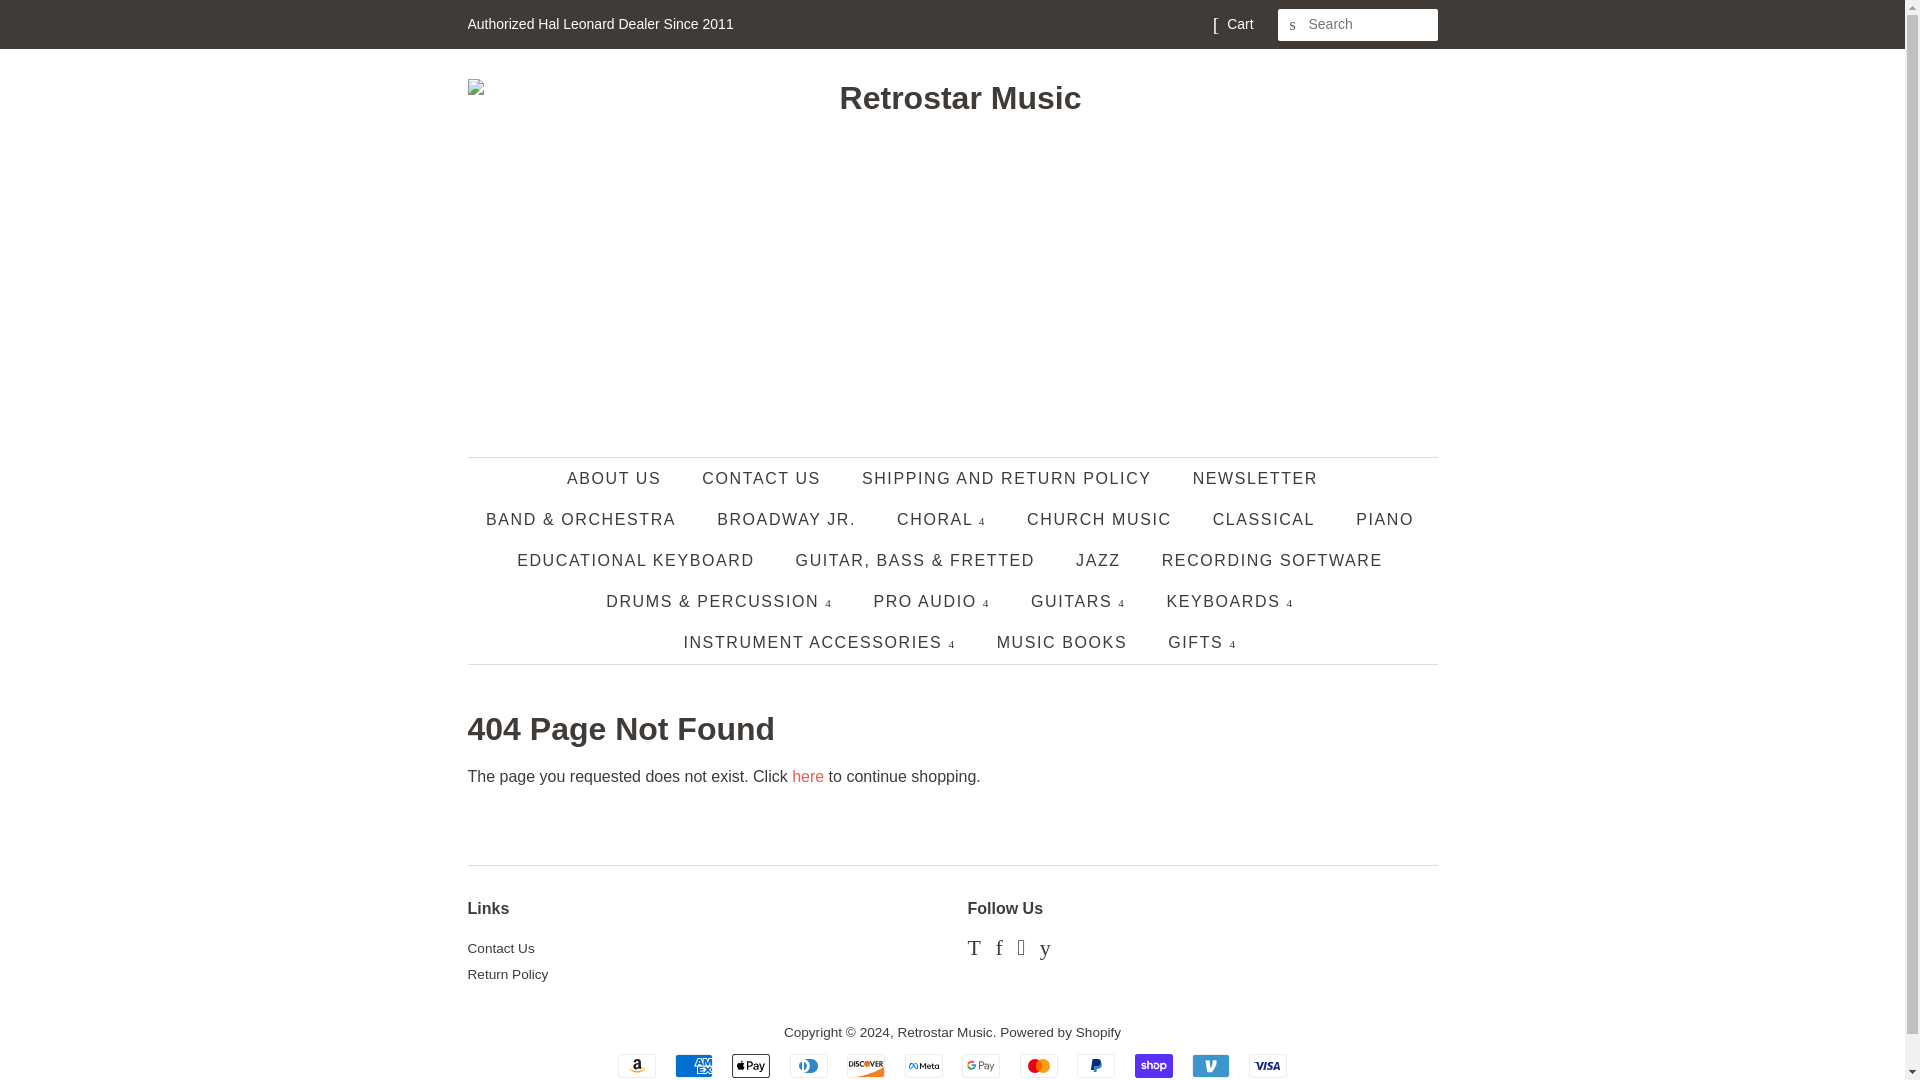 The width and height of the screenshot is (1920, 1080). I want to click on Mastercard, so click(1038, 1066).